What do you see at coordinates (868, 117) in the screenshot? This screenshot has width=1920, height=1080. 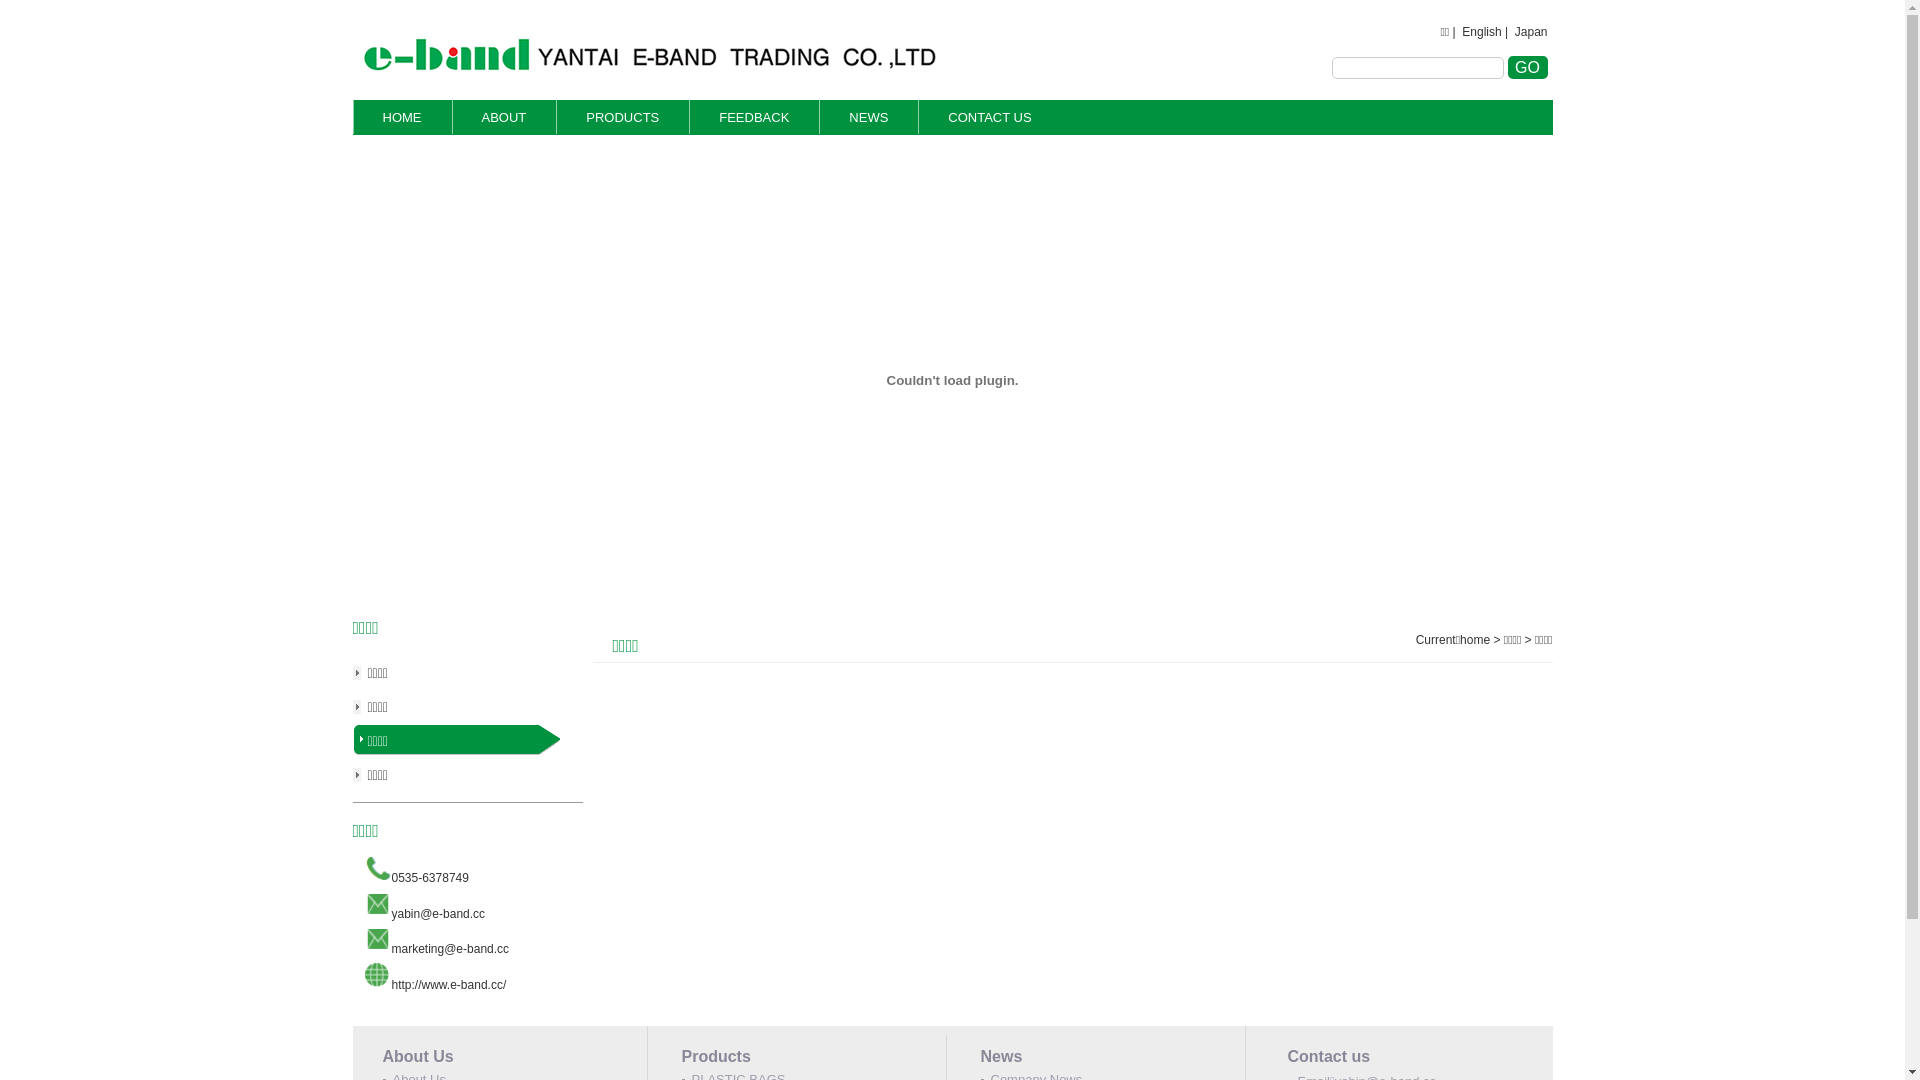 I see `NEWS` at bounding box center [868, 117].